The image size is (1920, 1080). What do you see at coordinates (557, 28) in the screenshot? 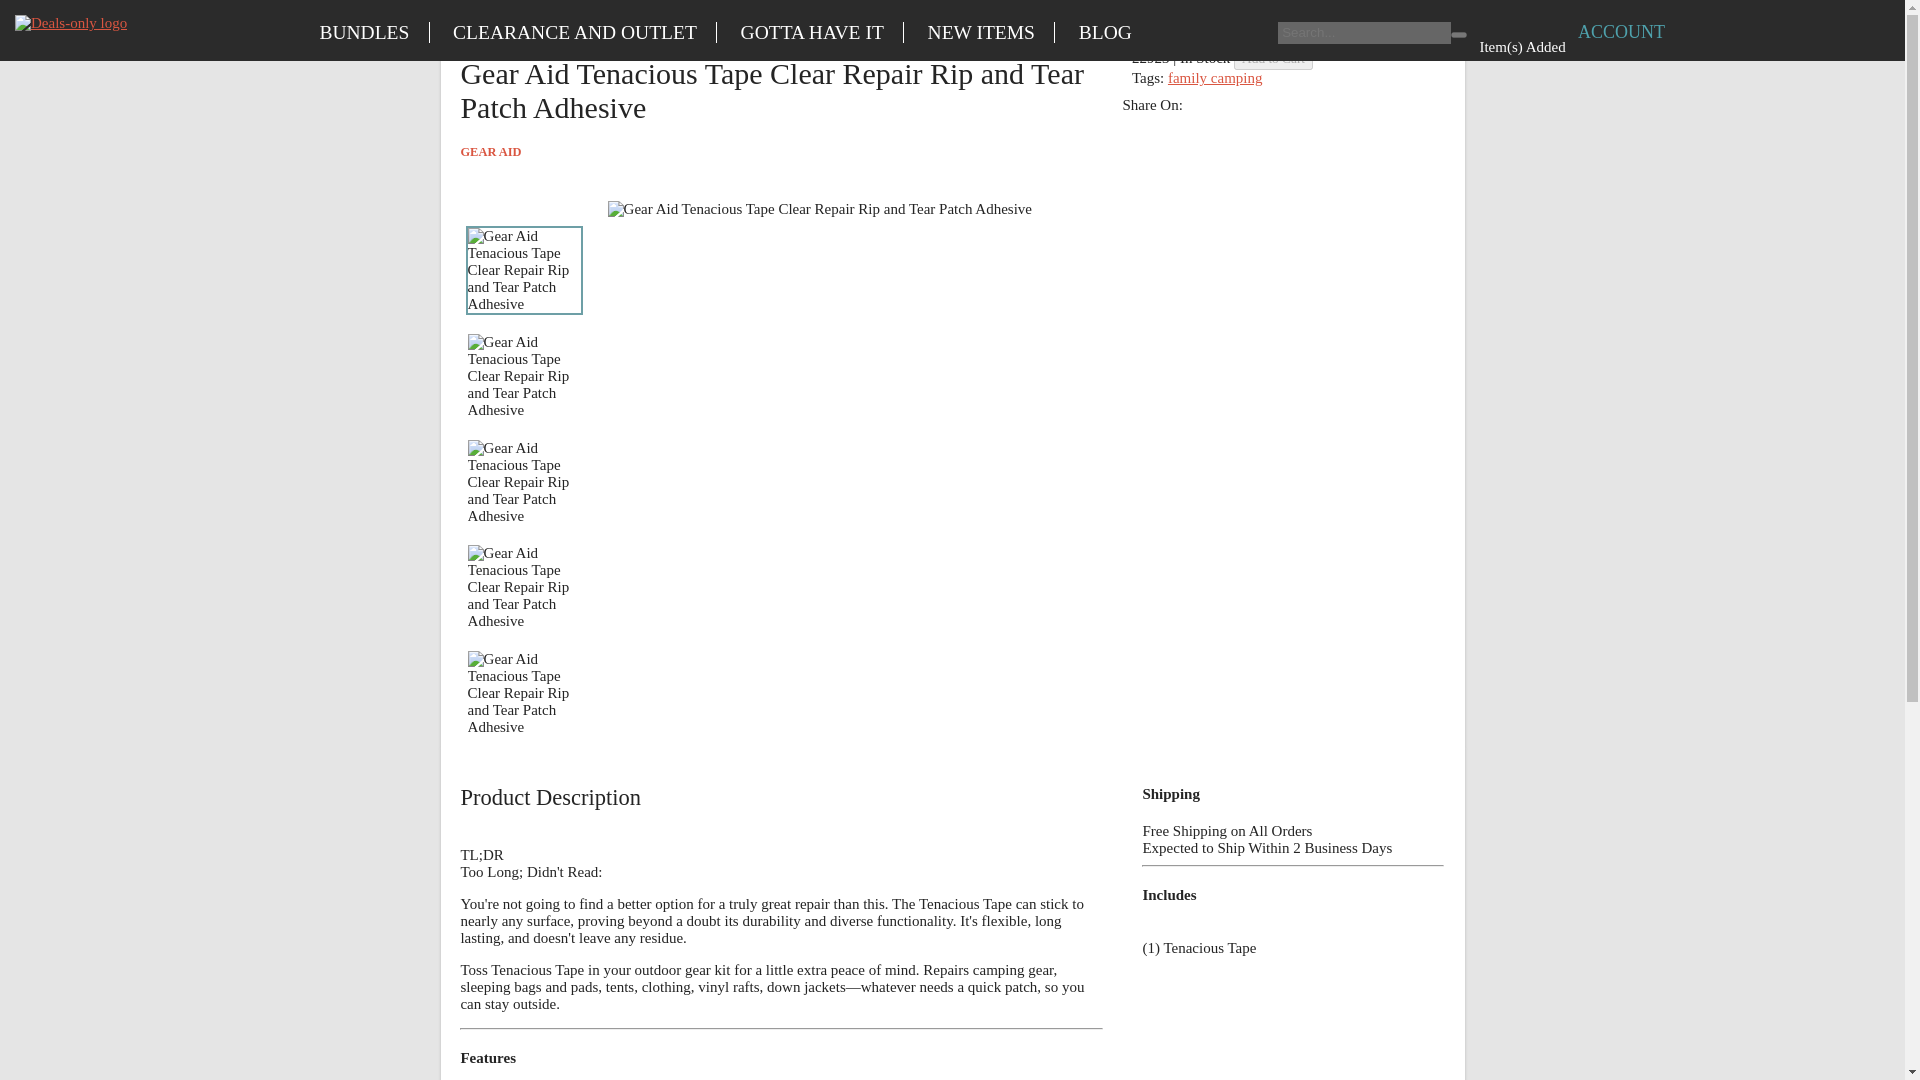
I see `sporting goods` at bounding box center [557, 28].